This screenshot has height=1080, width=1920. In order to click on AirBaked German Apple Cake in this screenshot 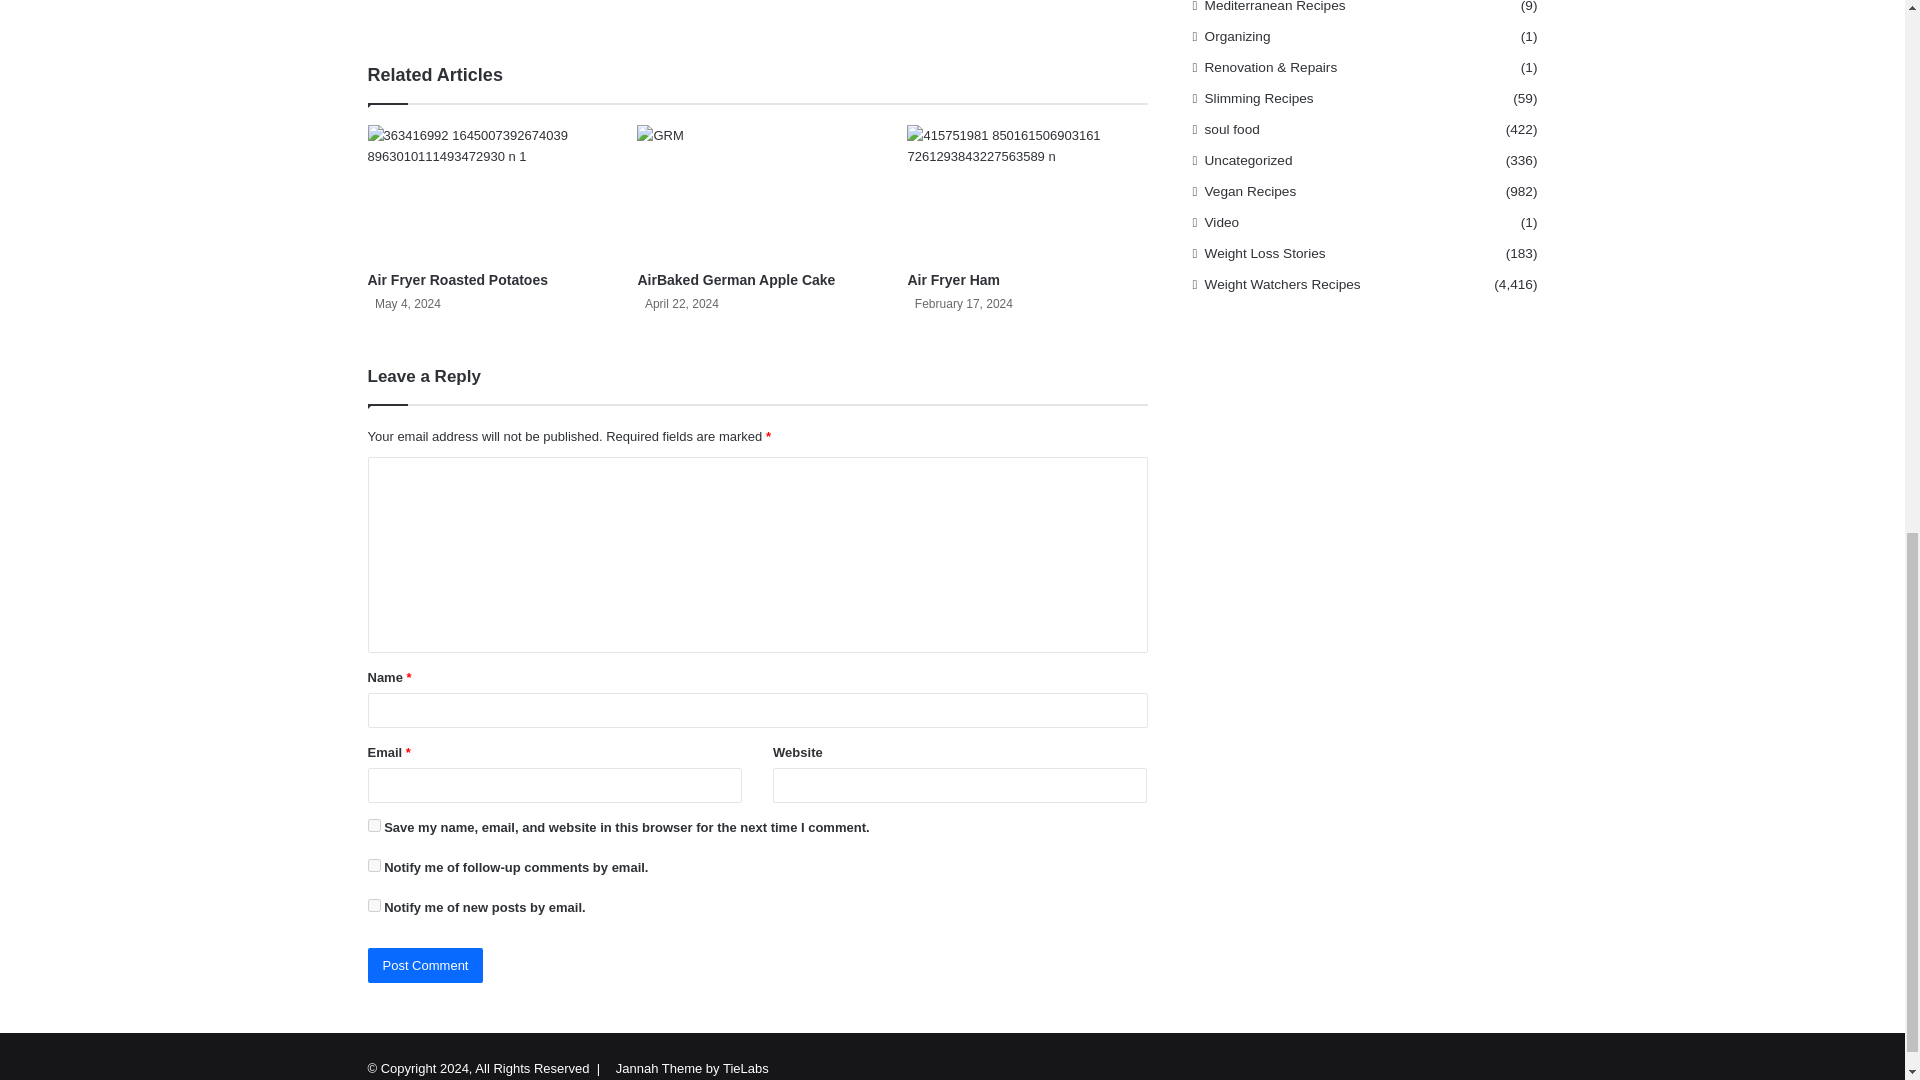, I will do `click(736, 280)`.